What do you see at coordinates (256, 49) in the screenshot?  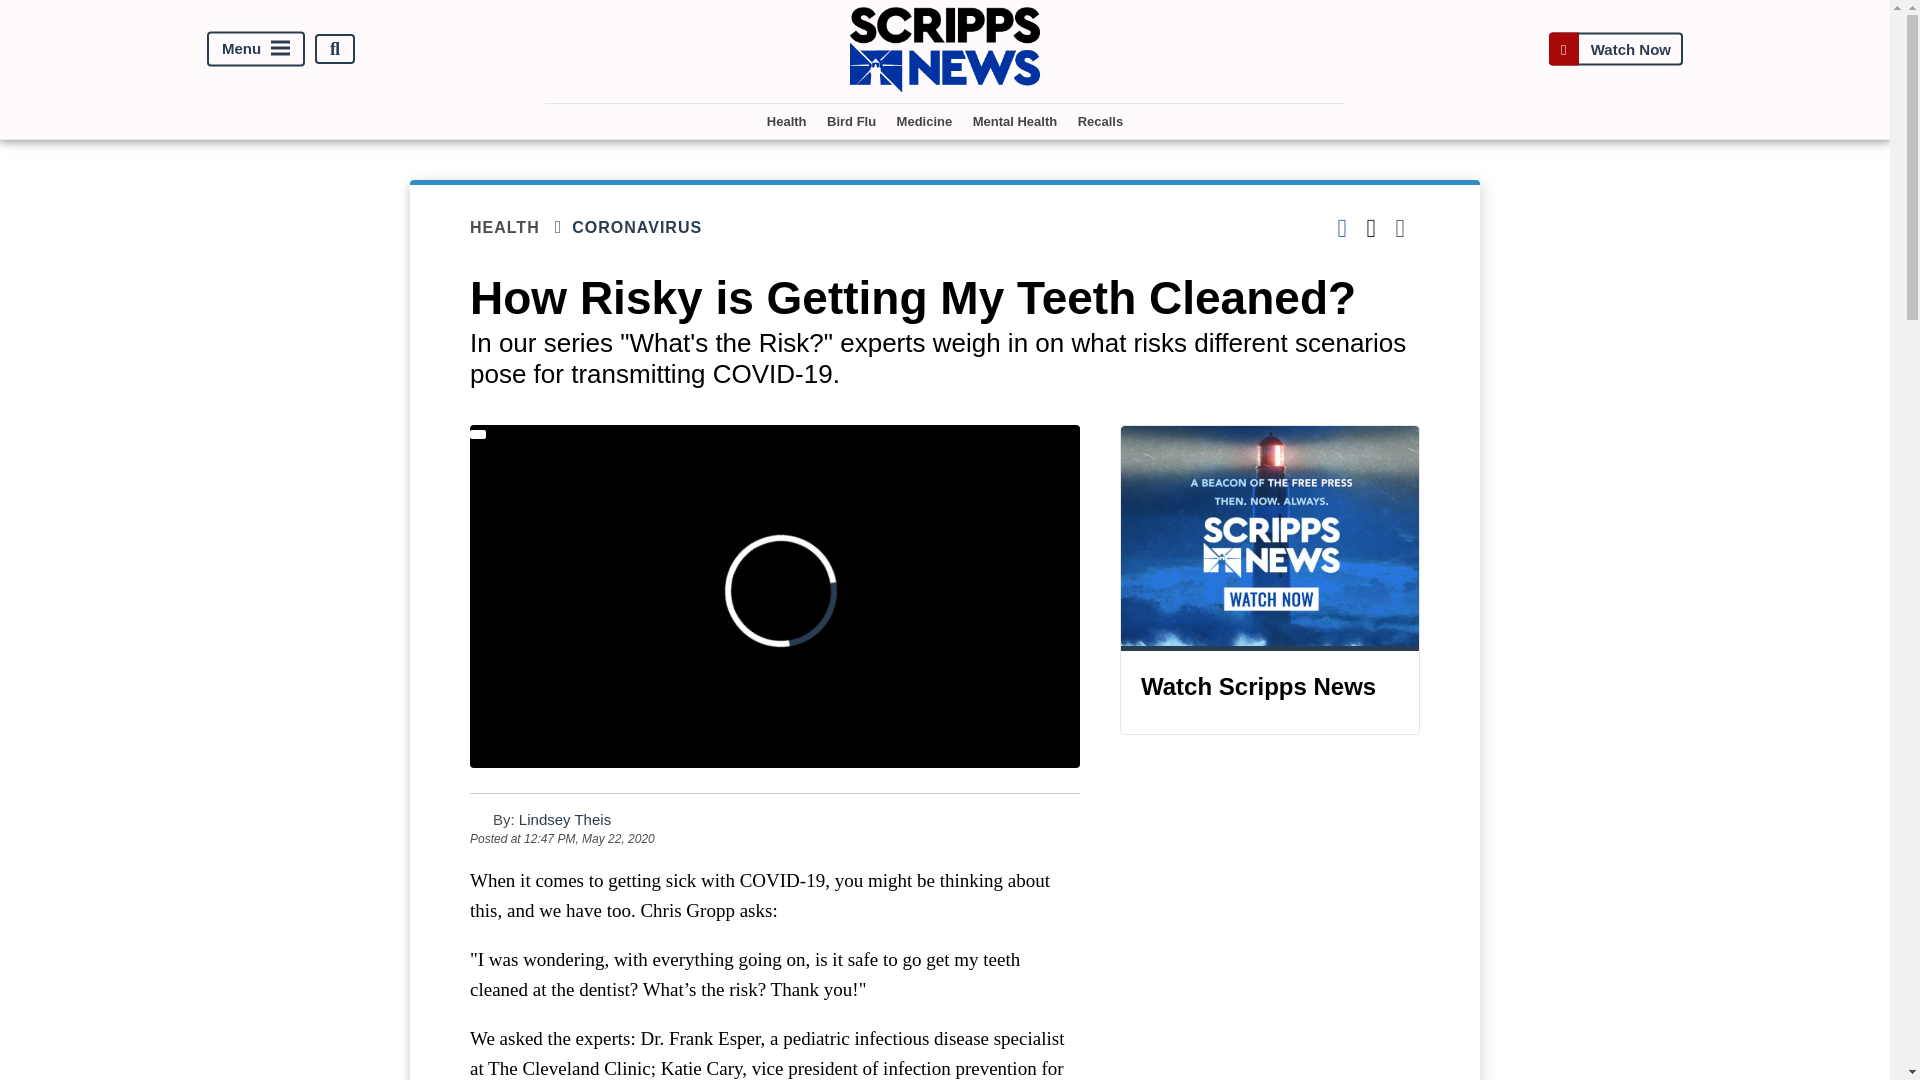 I see `Menu` at bounding box center [256, 49].